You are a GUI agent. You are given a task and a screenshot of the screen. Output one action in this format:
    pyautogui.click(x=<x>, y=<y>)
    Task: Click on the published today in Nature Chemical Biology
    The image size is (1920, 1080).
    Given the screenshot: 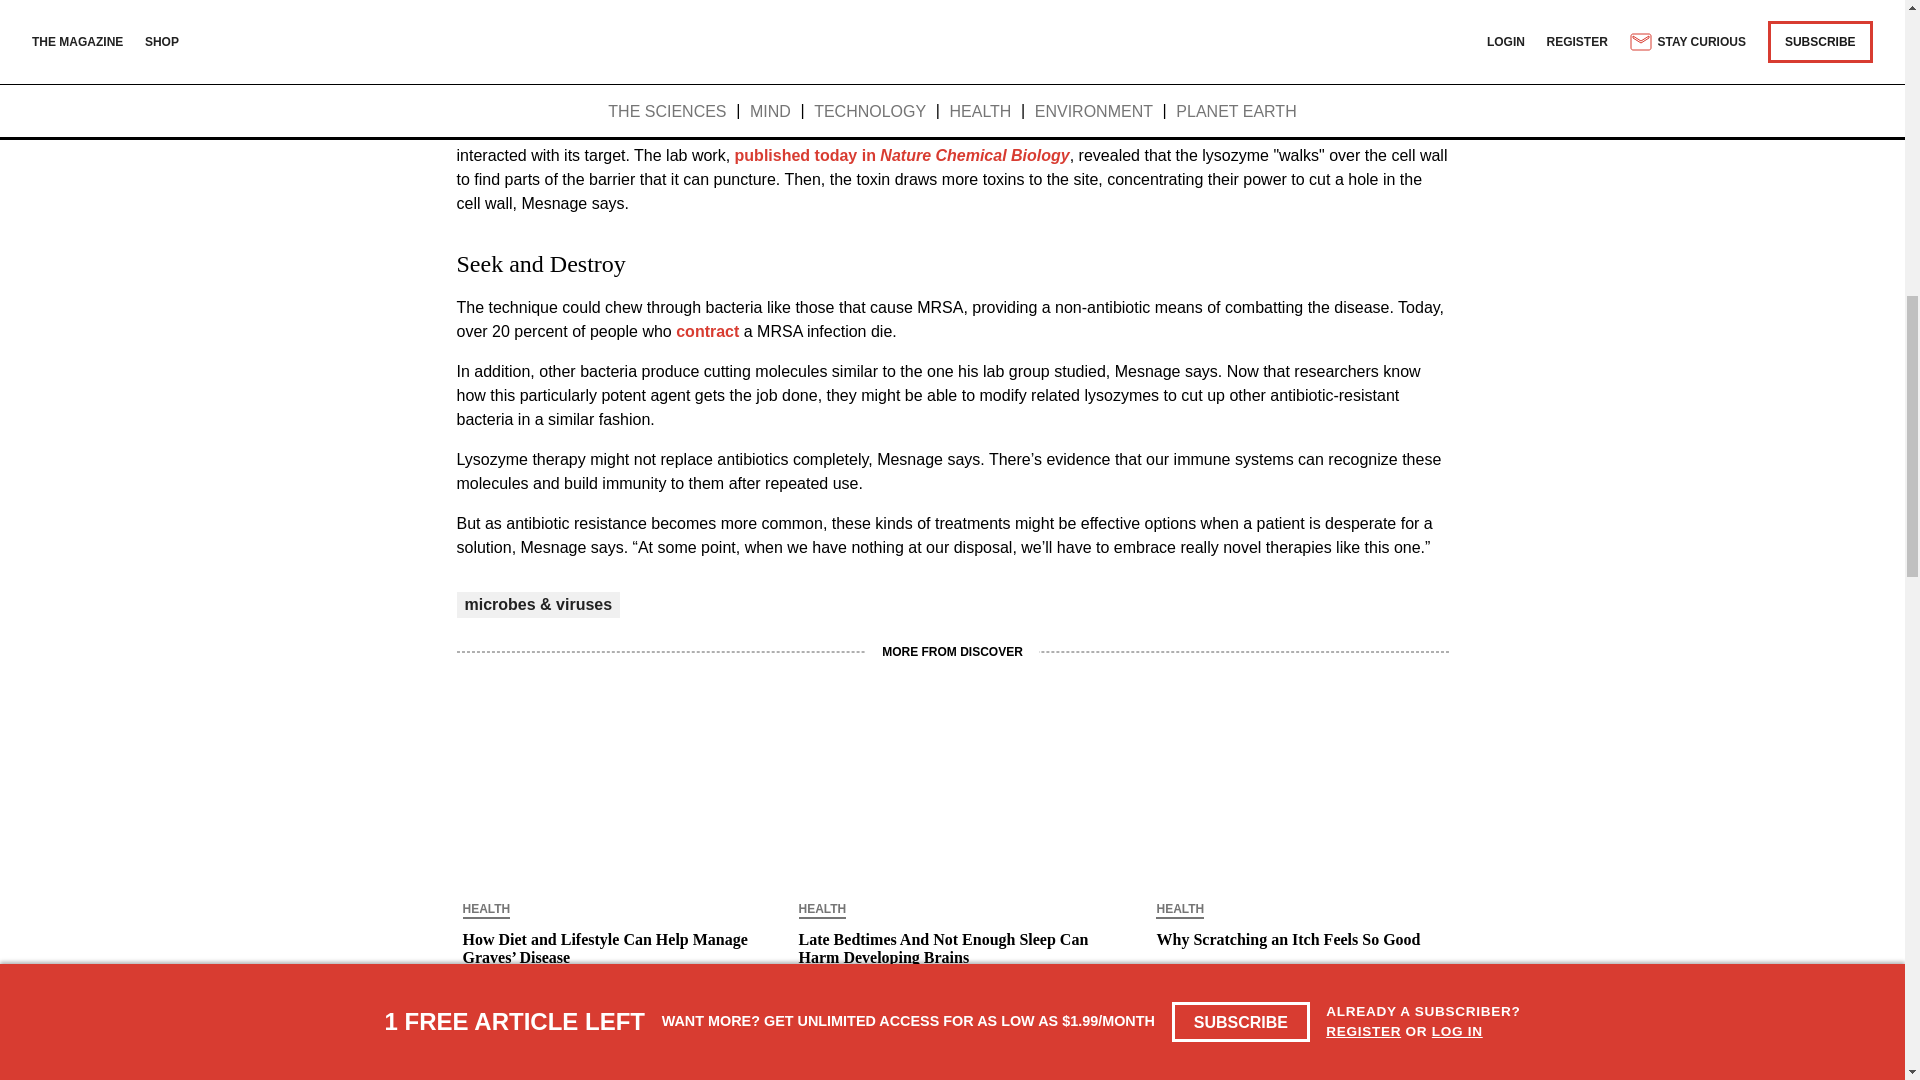 What is the action you would take?
    pyautogui.click(x=902, y=155)
    